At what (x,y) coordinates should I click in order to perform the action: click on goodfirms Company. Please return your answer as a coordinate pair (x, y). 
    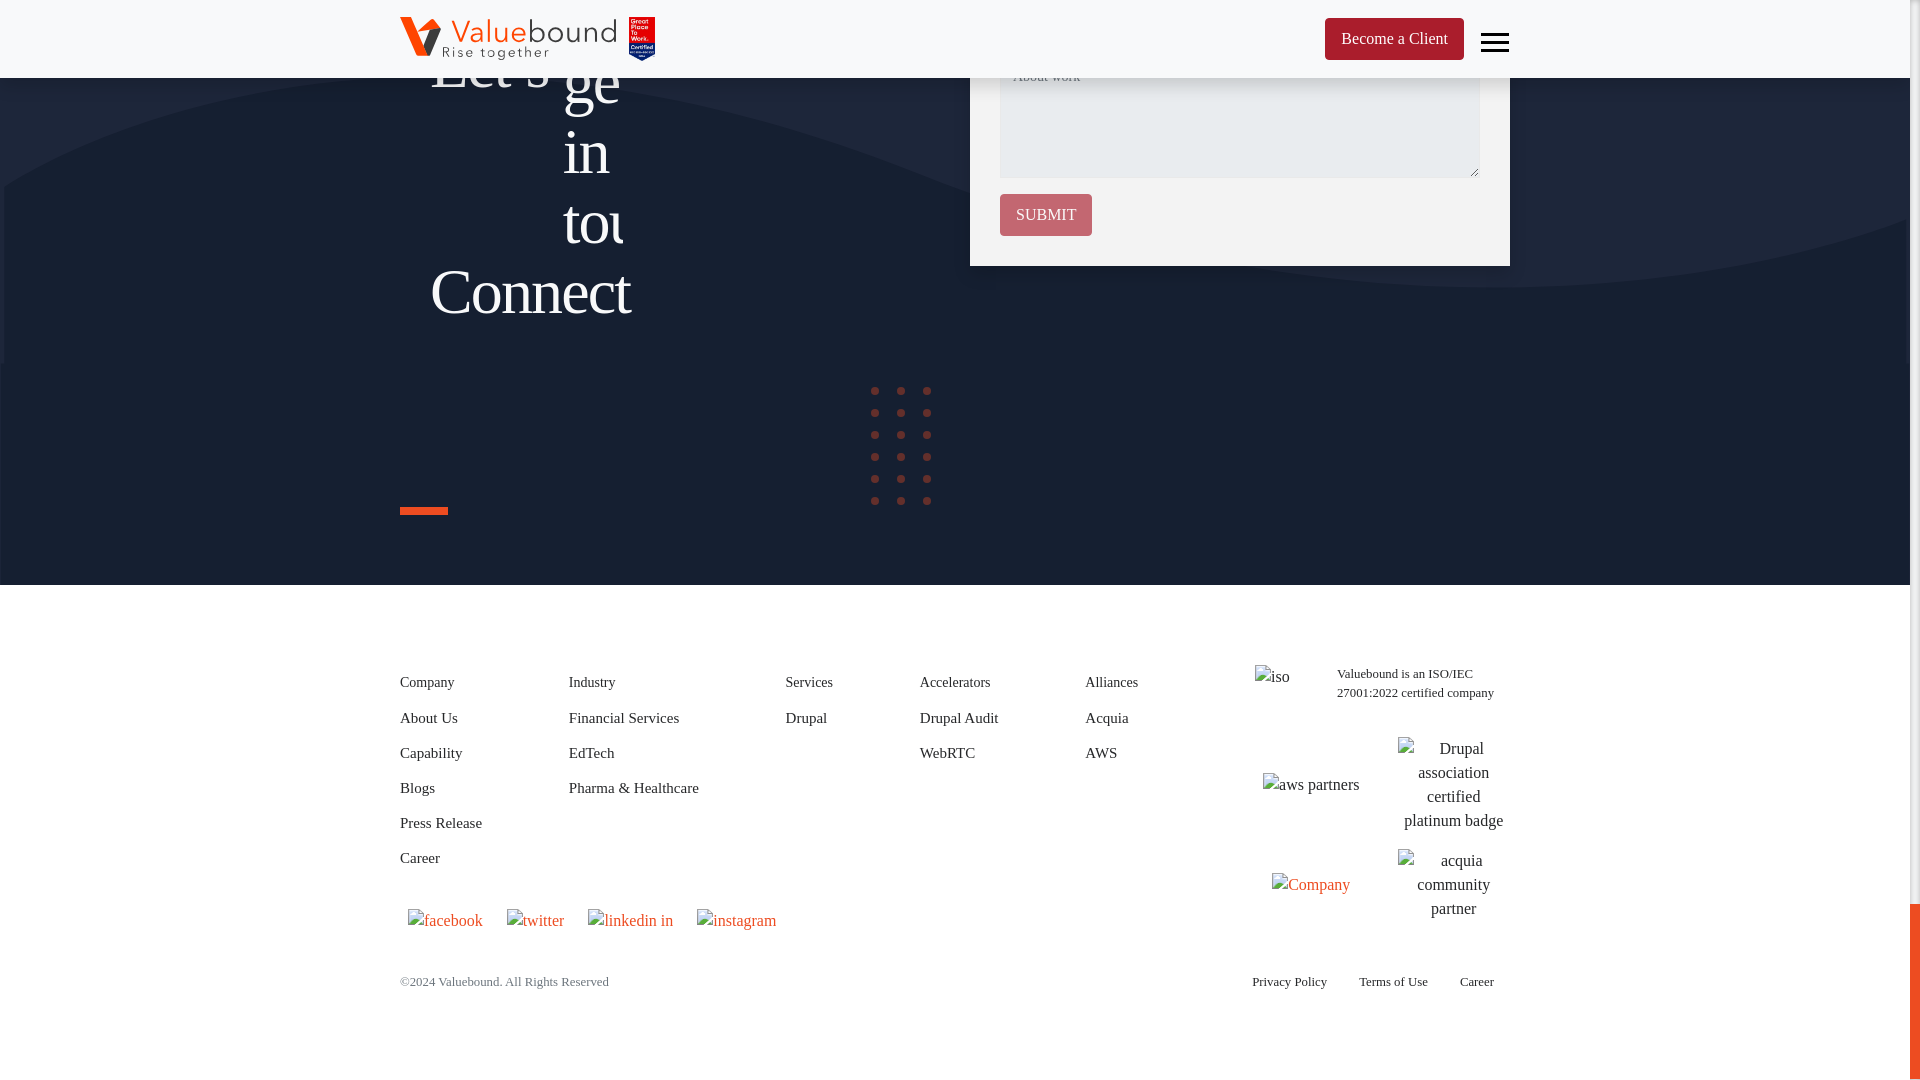
    Looking at the image, I should click on (1310, 884).